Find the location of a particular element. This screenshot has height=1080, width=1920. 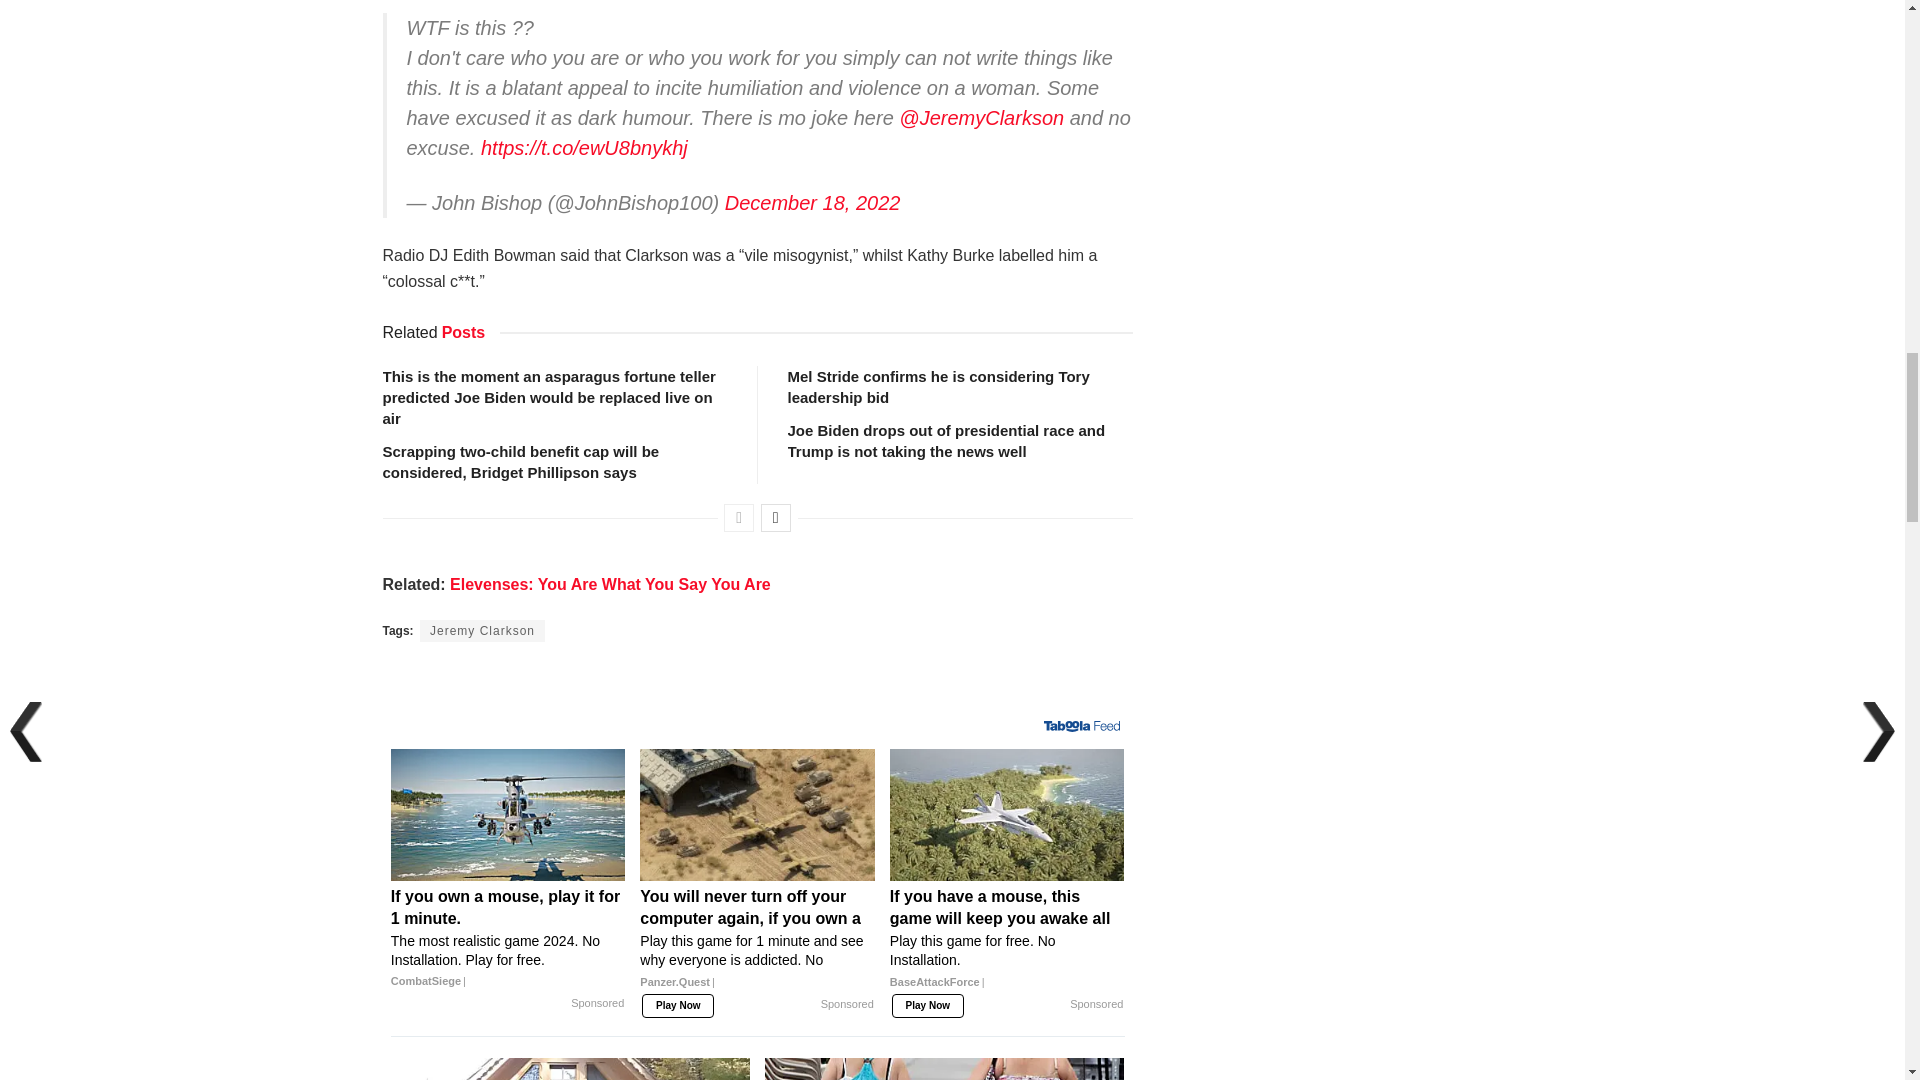

If you own a mouse, play it for 1 minute. is located at coordinates (508, 938).